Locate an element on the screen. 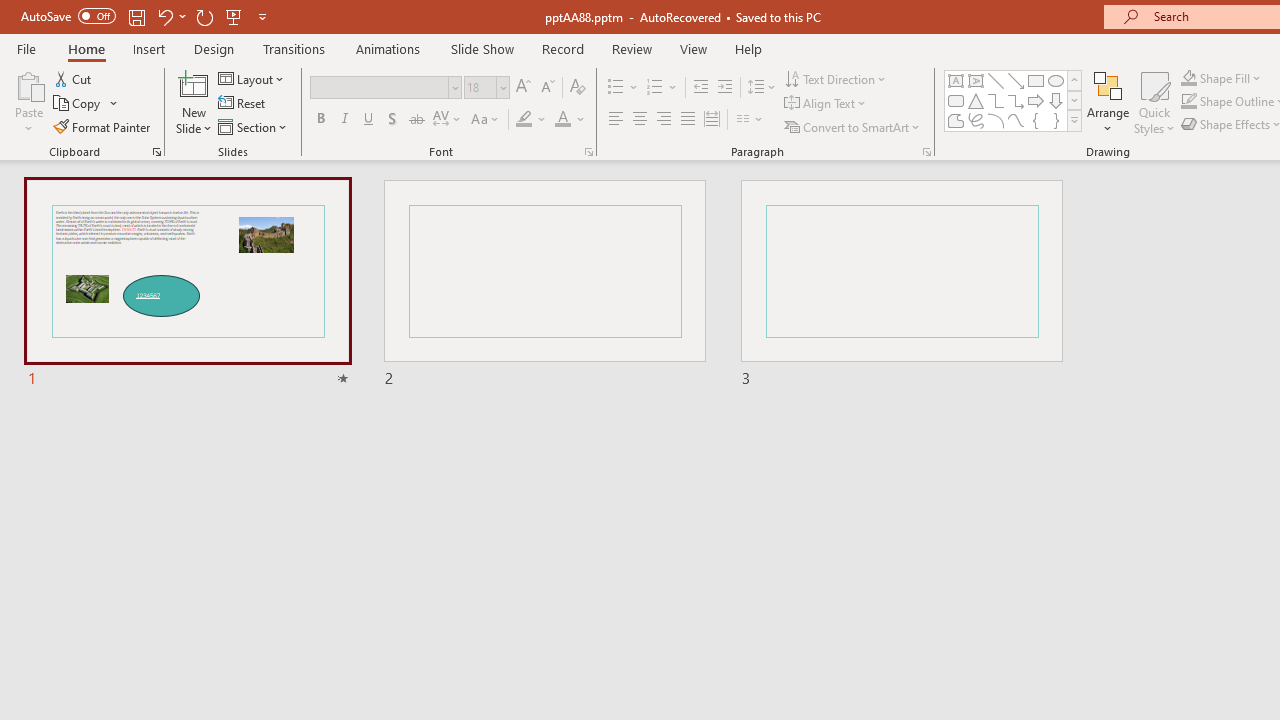 This screenshot has width=1280, height=720. Distributed is located at coordinates (712, 120).